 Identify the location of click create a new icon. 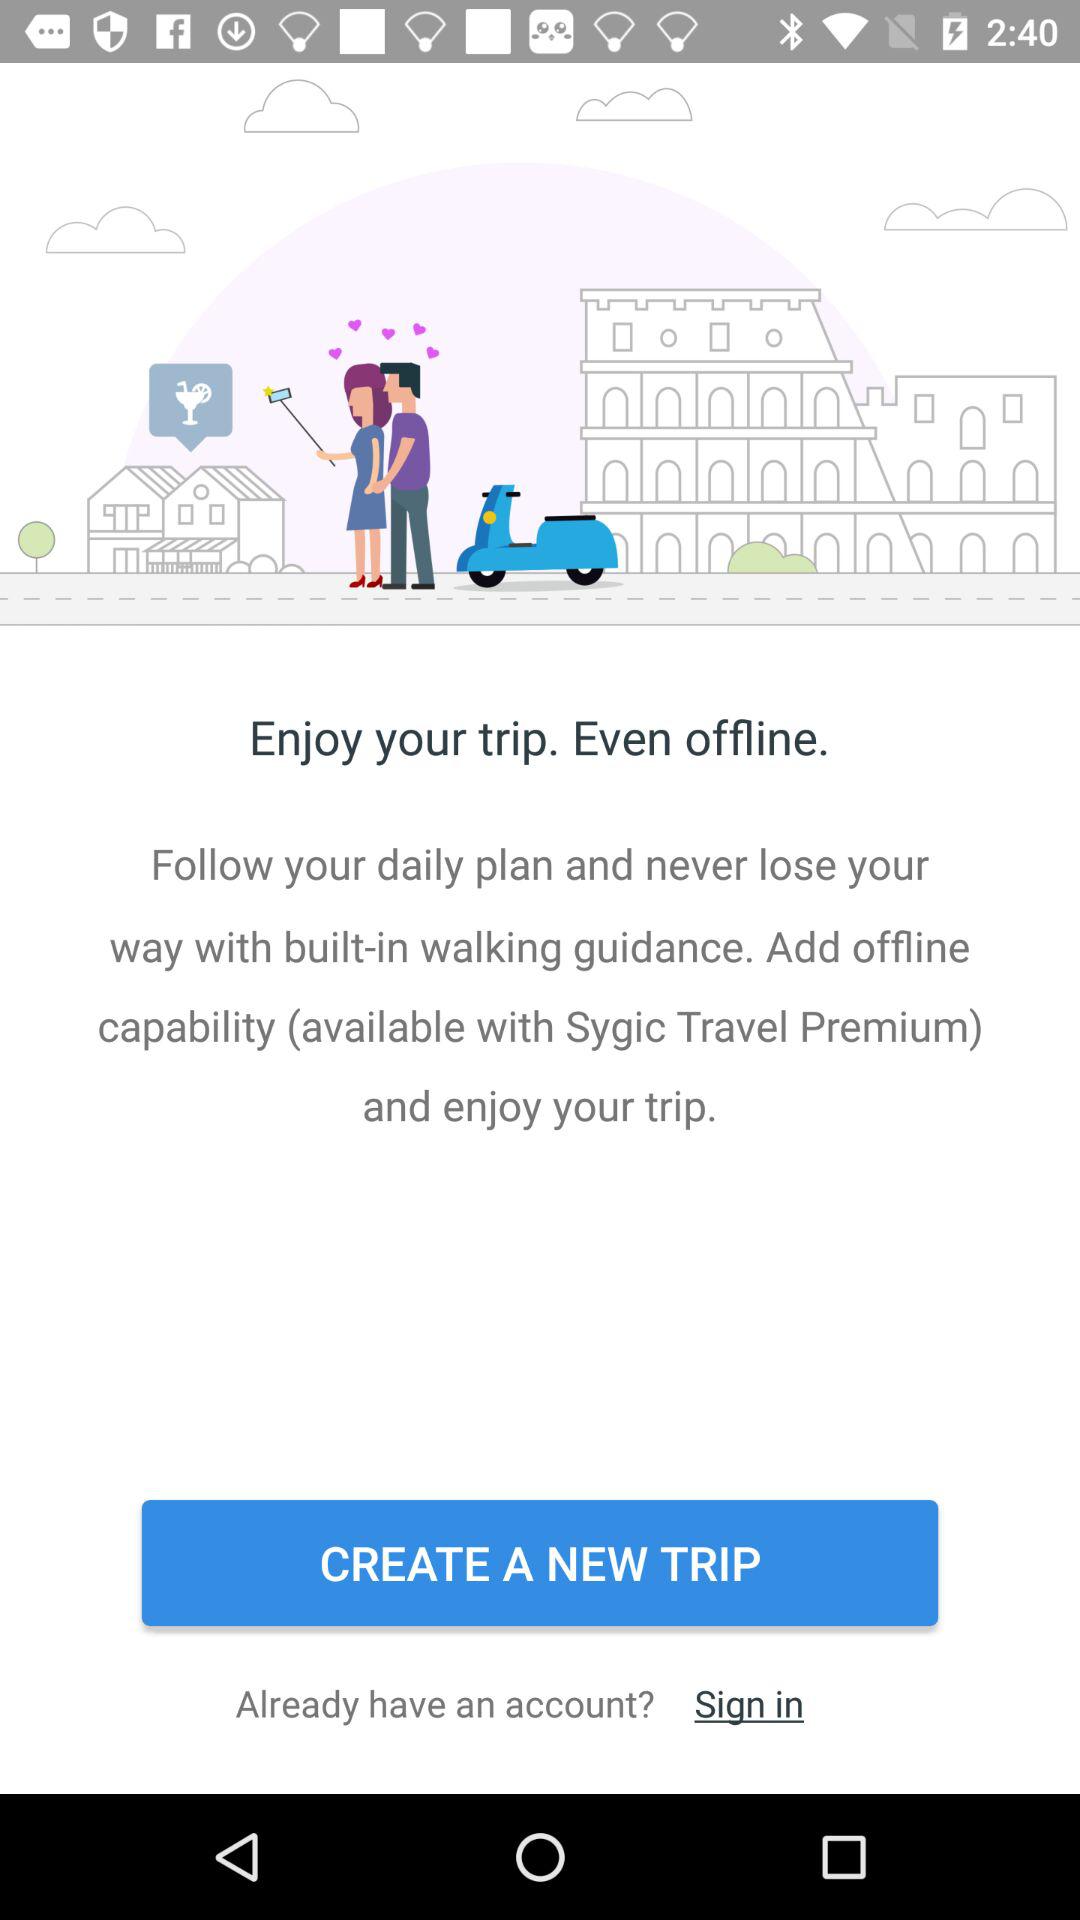
(540, 1563).